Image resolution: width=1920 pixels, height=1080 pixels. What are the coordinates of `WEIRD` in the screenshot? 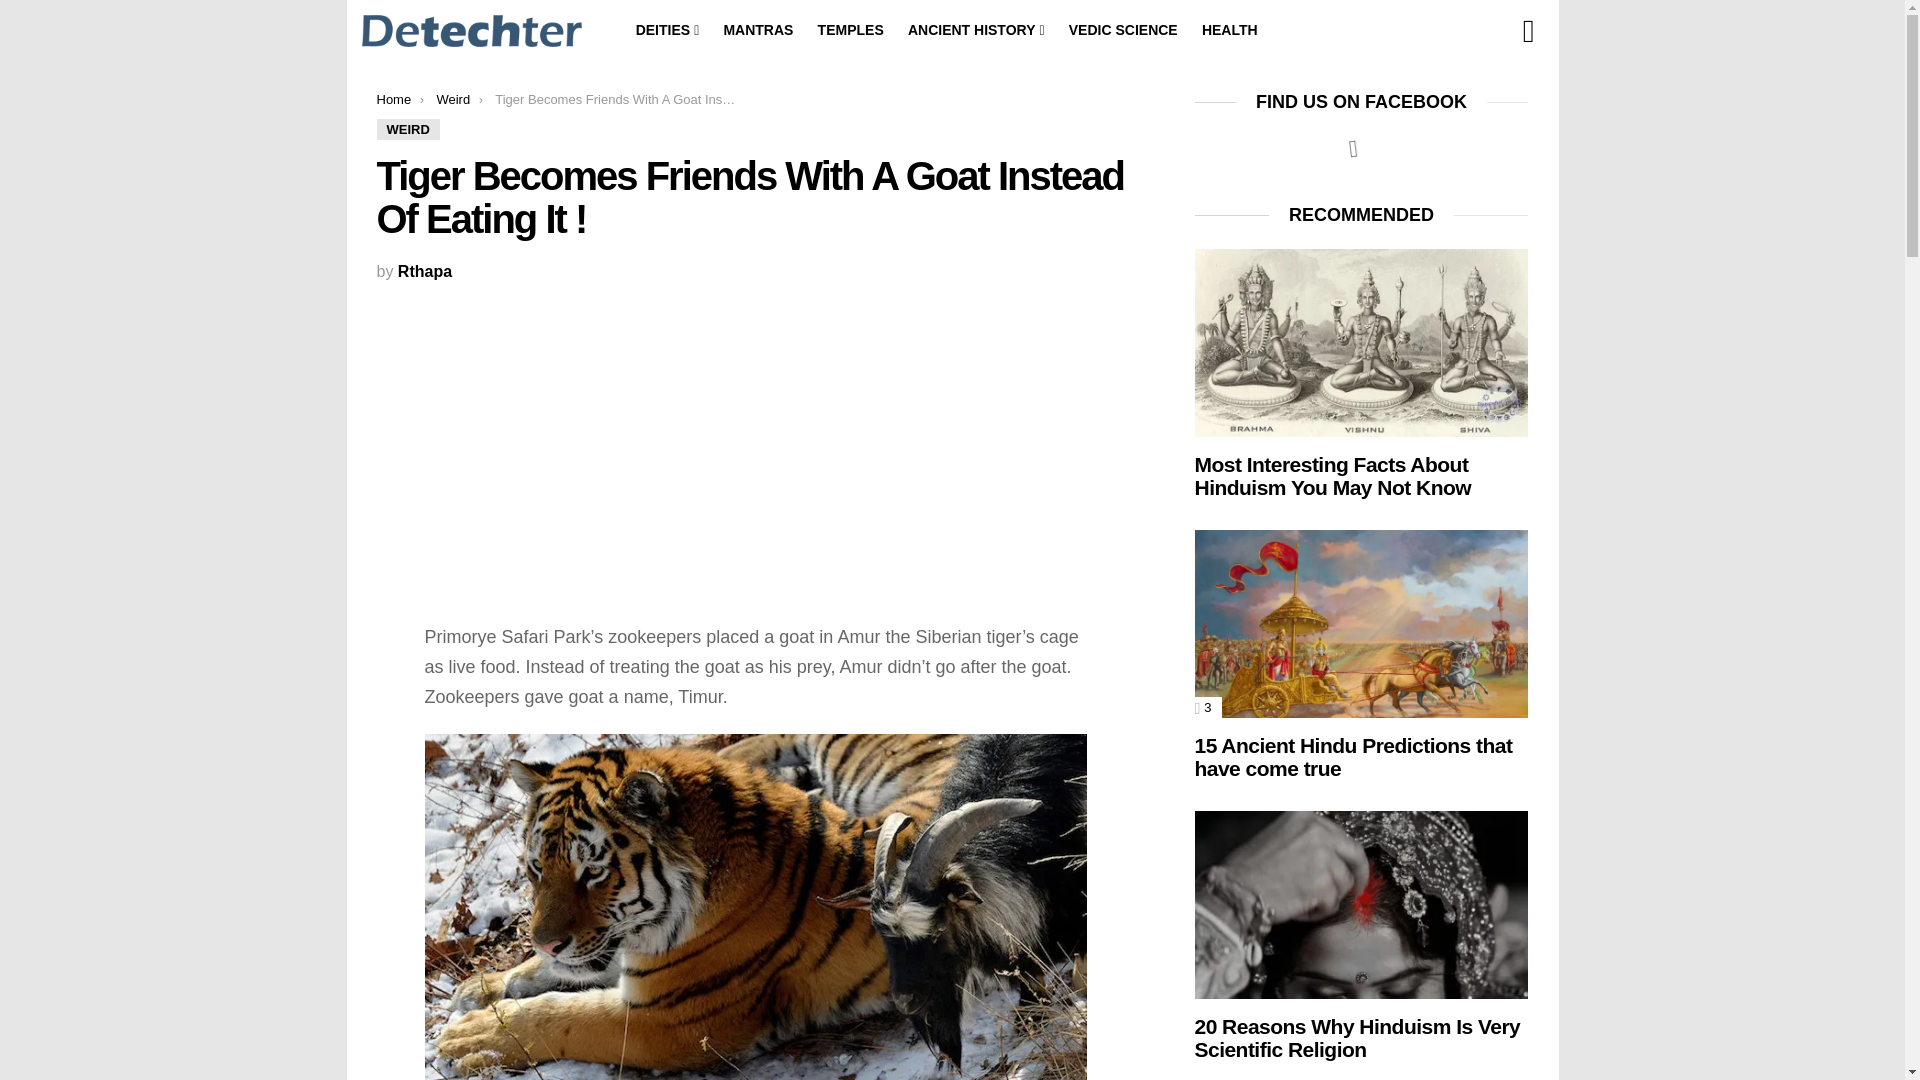 It's located at (408, 129).